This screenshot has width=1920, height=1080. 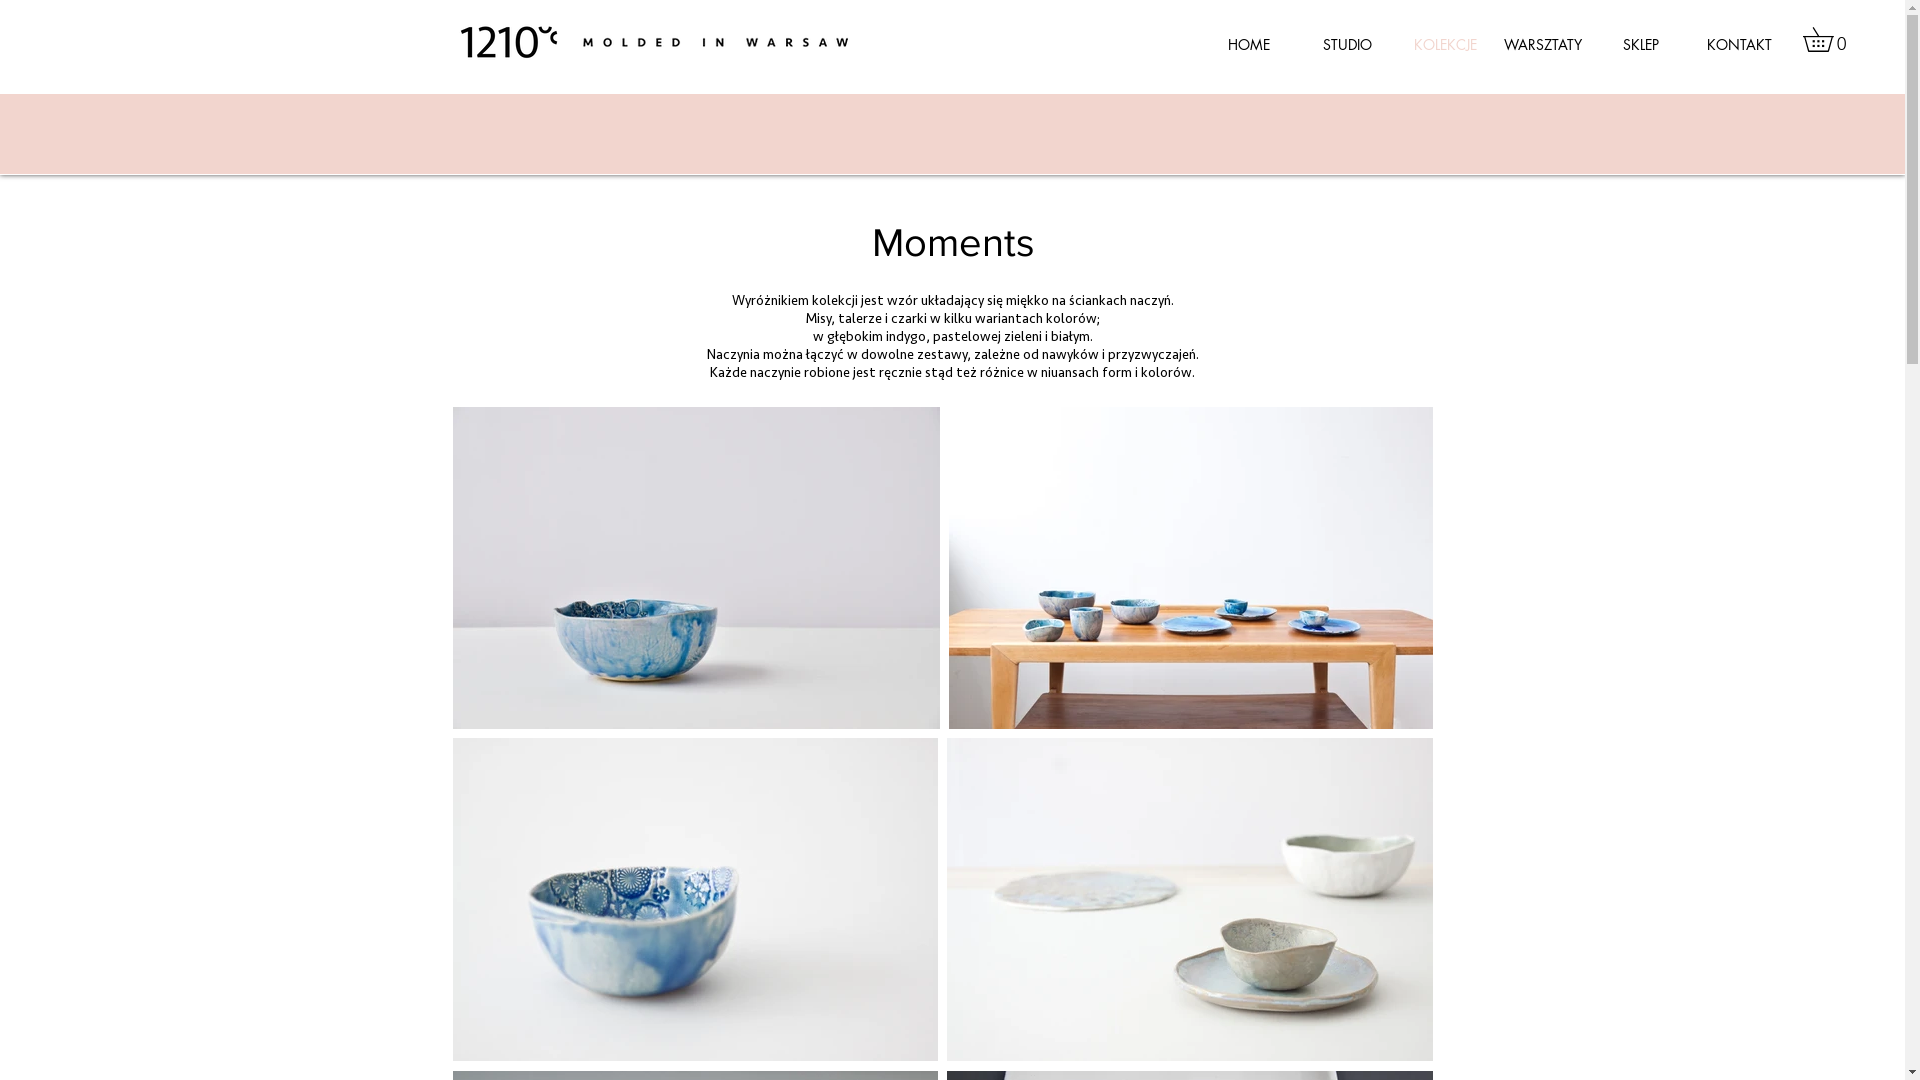 What do you see at coordinates (1739, 45) in the screenshot?
I see `KONTAKT` at bounding box center [1739, 45].